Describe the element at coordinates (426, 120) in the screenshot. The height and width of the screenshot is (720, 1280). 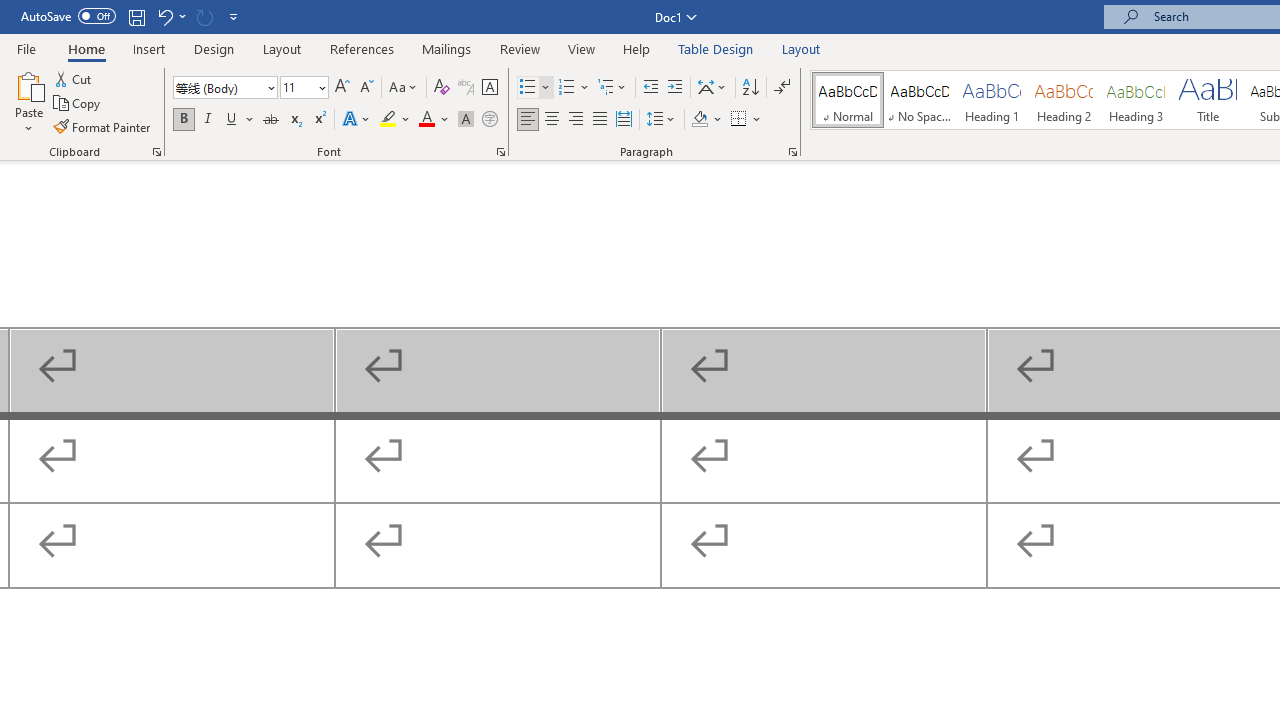
I see `Font Color Red` at that location.